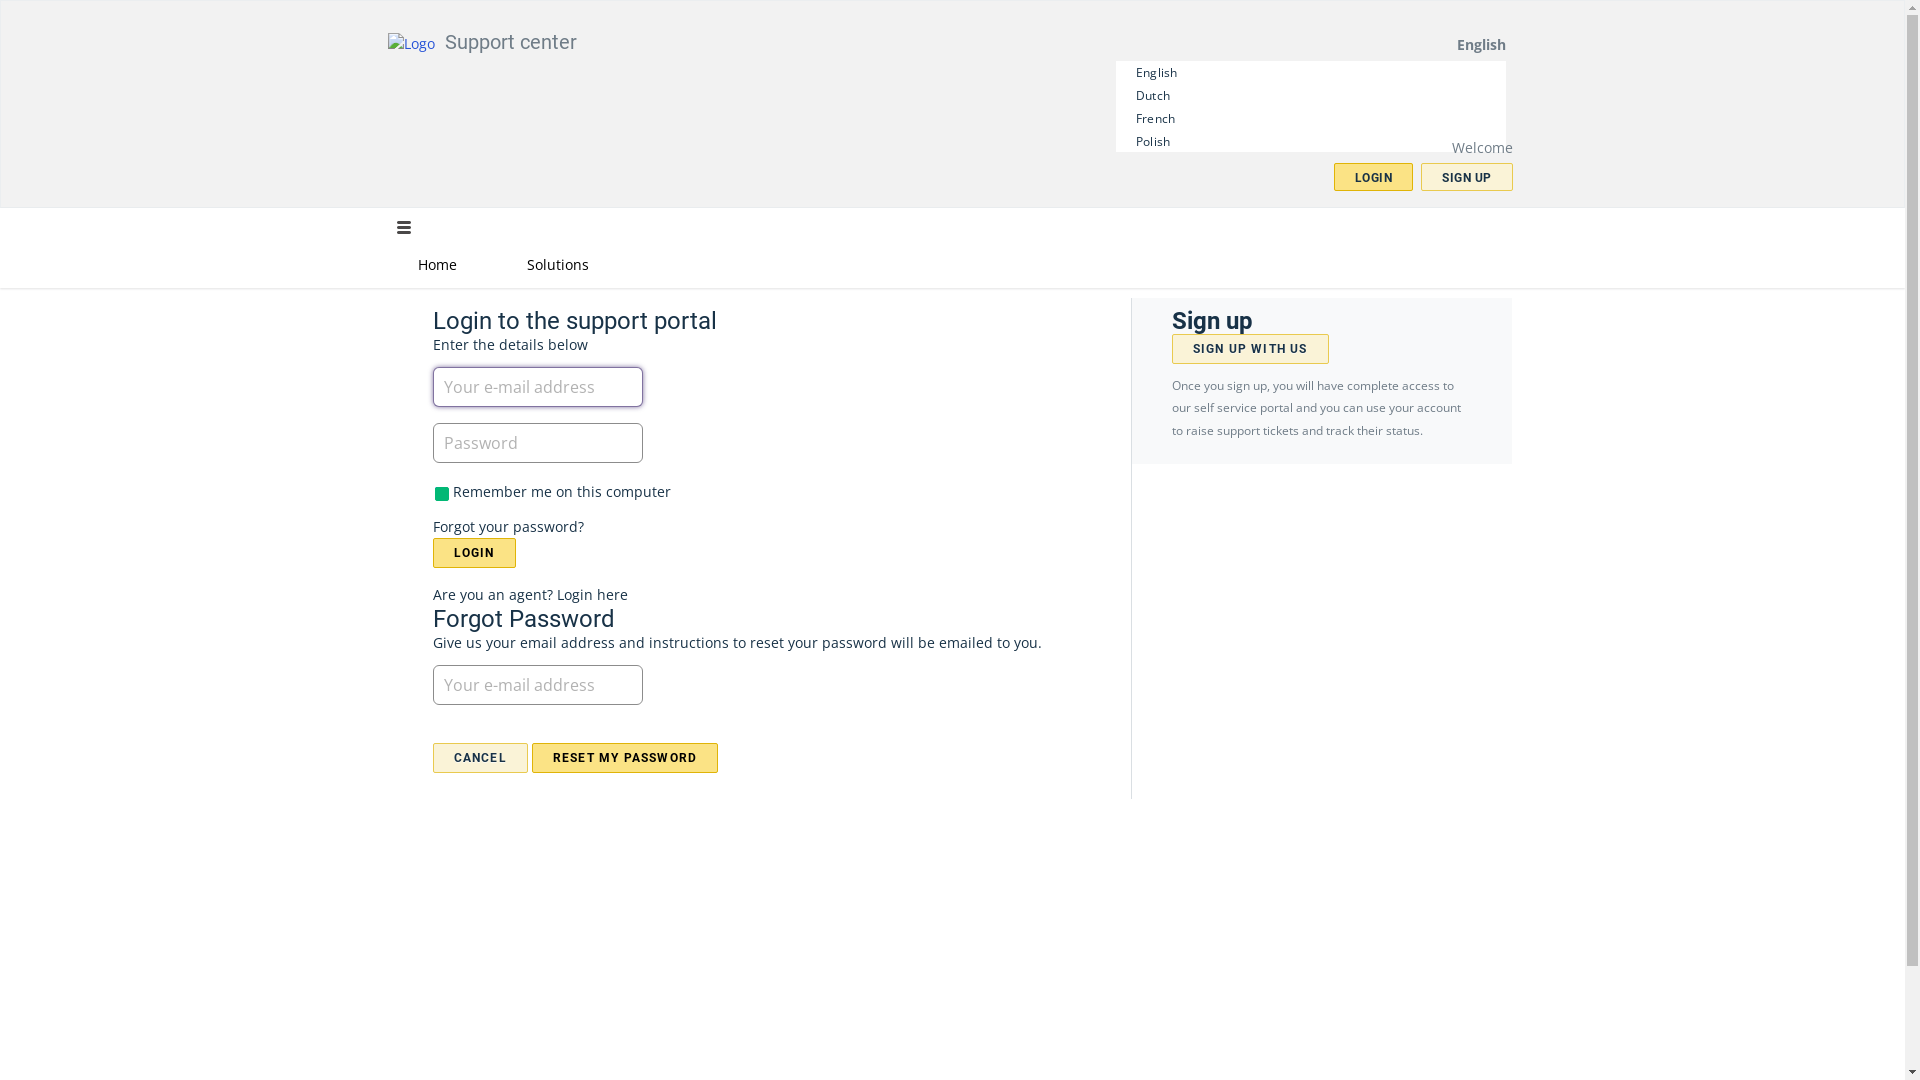  Describe the element at coordinates (1250, 349) in the screenshot. I see `SIGN UP WITH US` at that location.